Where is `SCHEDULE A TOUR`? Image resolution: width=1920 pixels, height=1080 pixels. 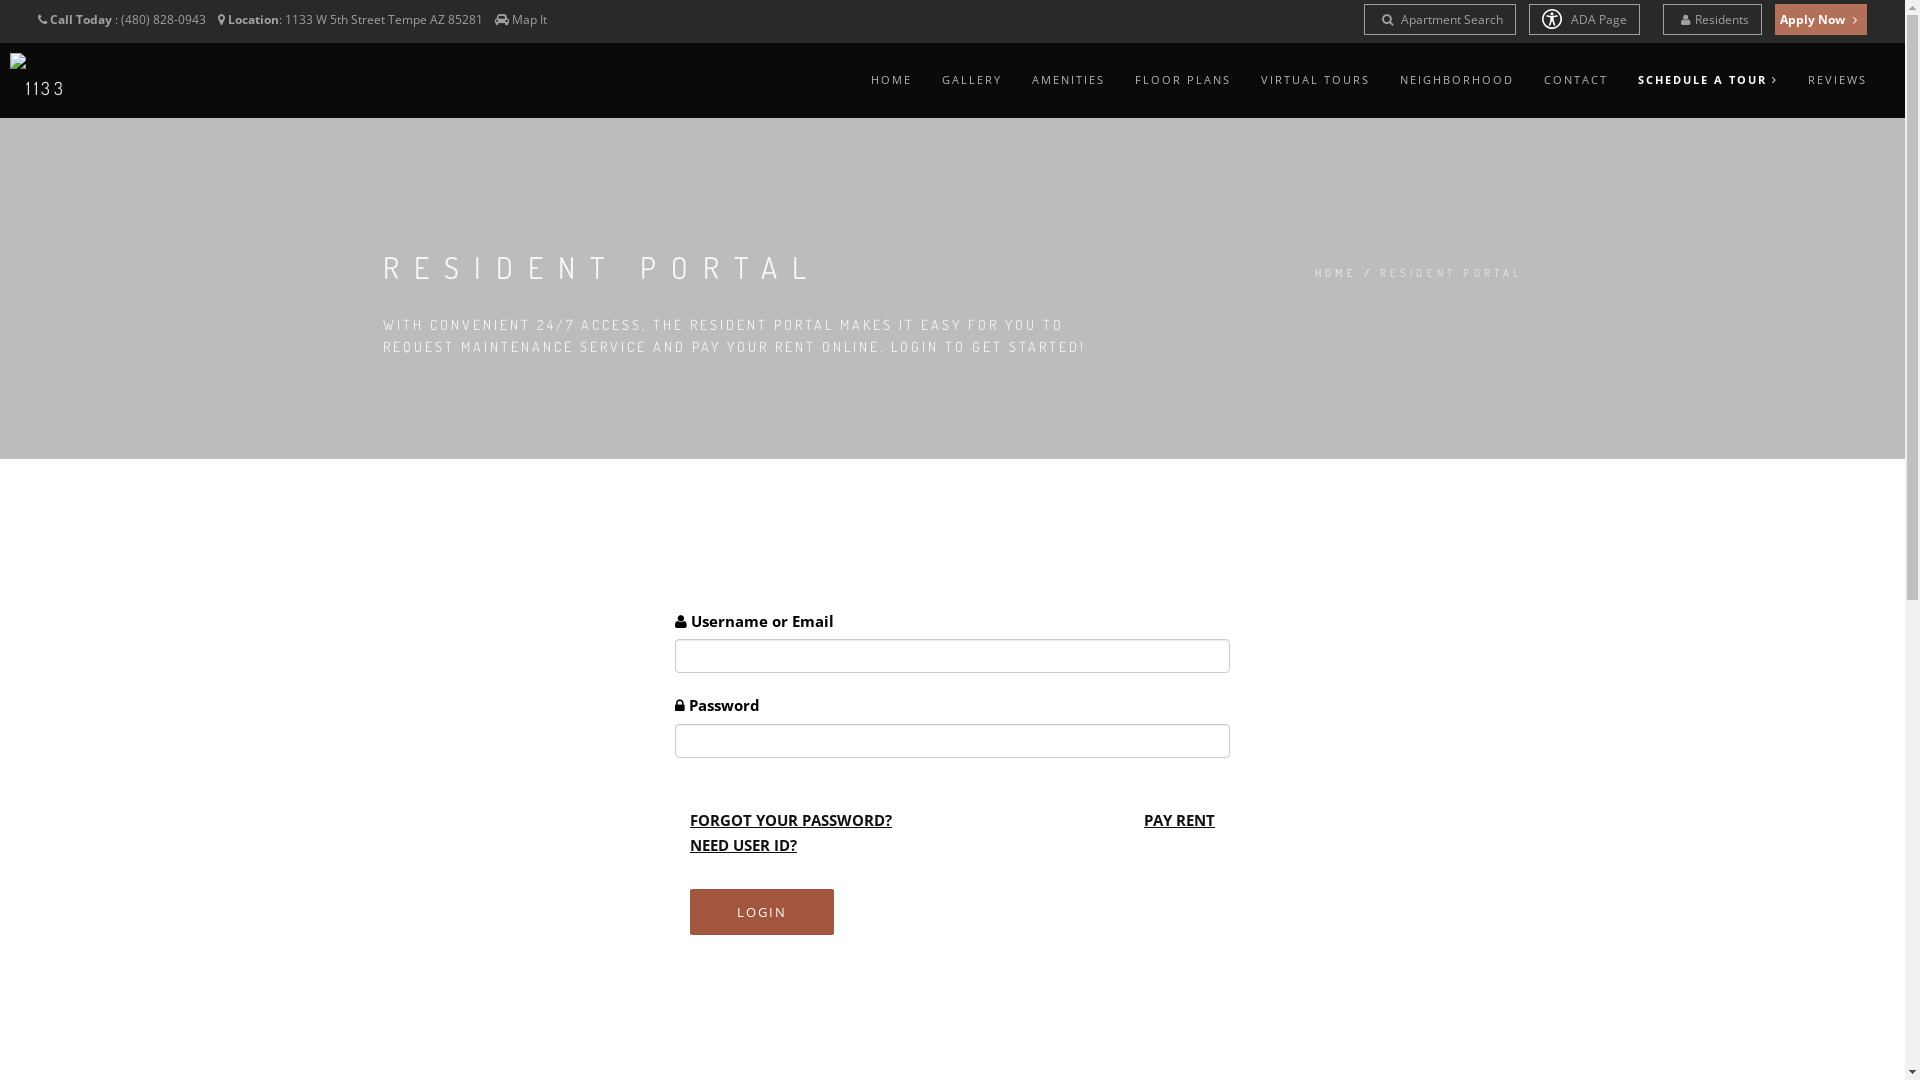 SCHEDULE A TOUR is located at coordinates (1708, 80).